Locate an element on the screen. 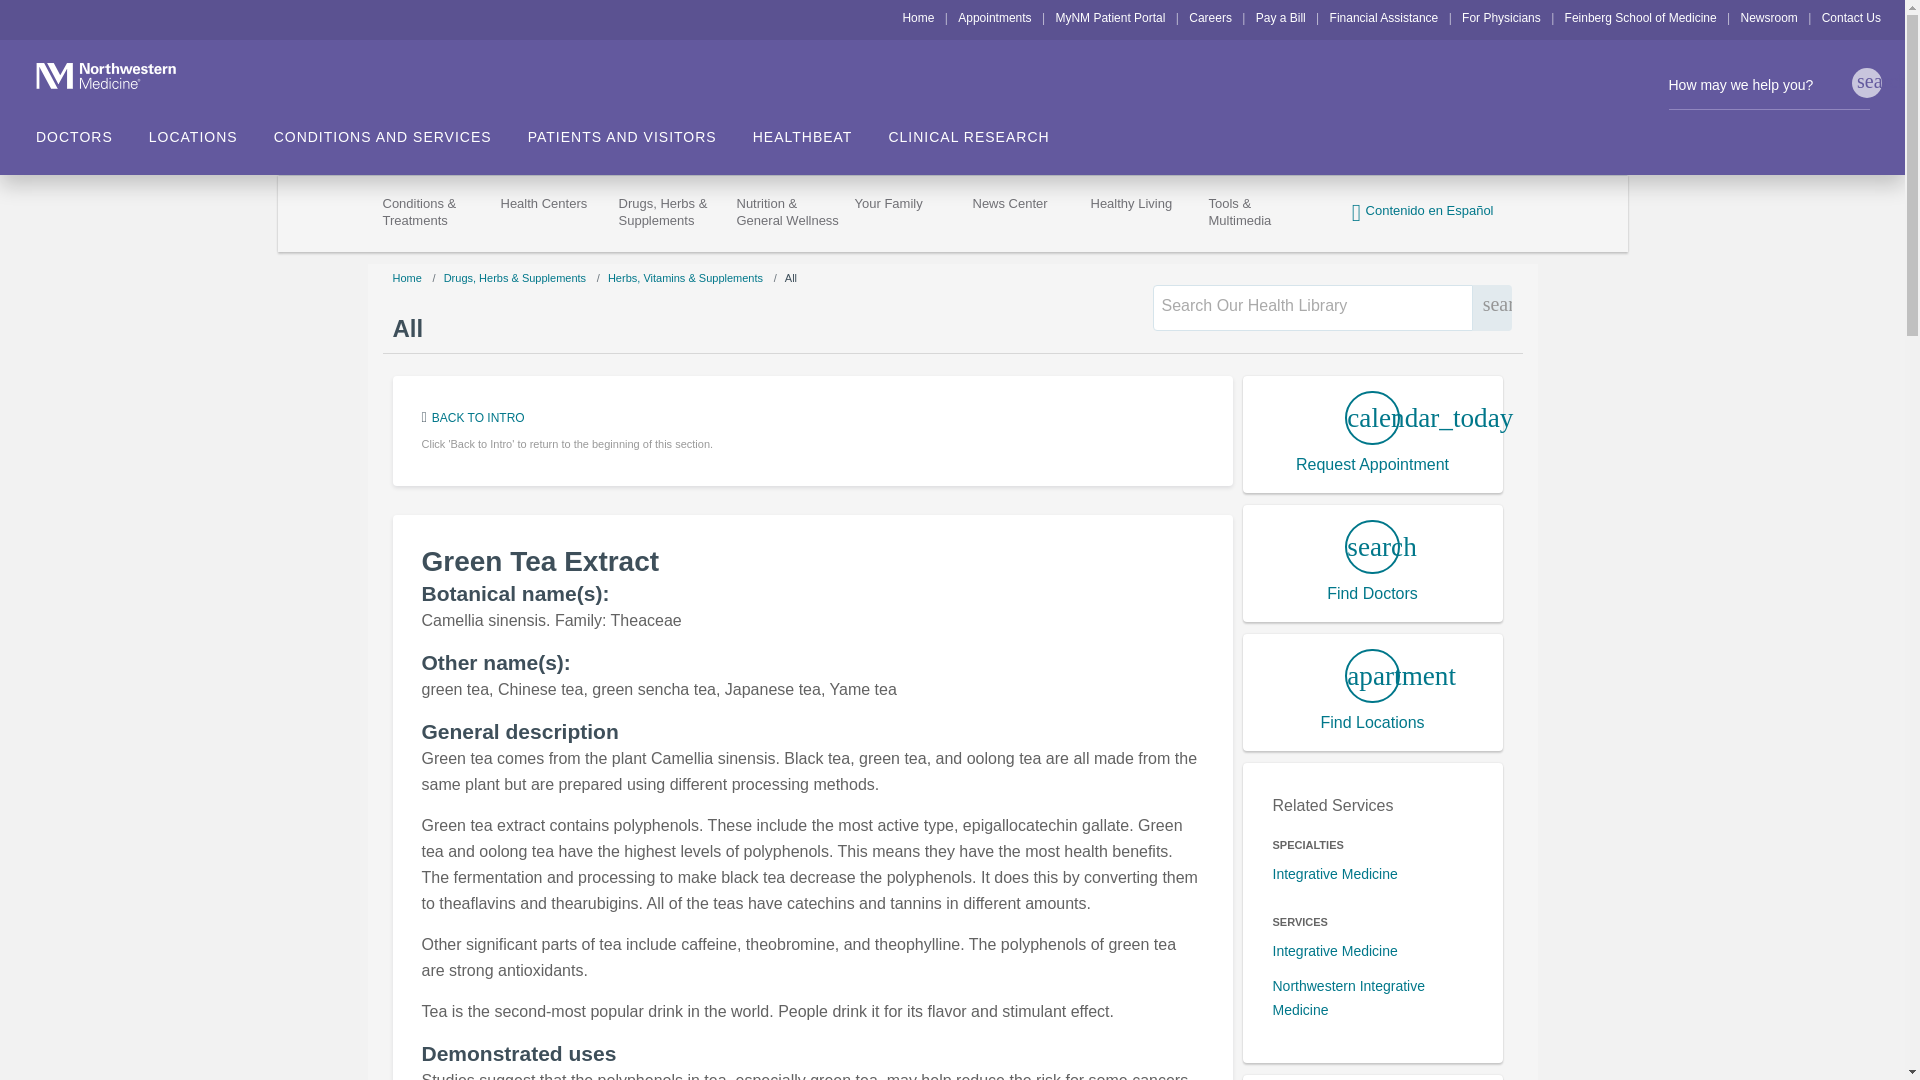  MyNM Patient Portal - opens in a new window is located at coordinates (1110, 17).